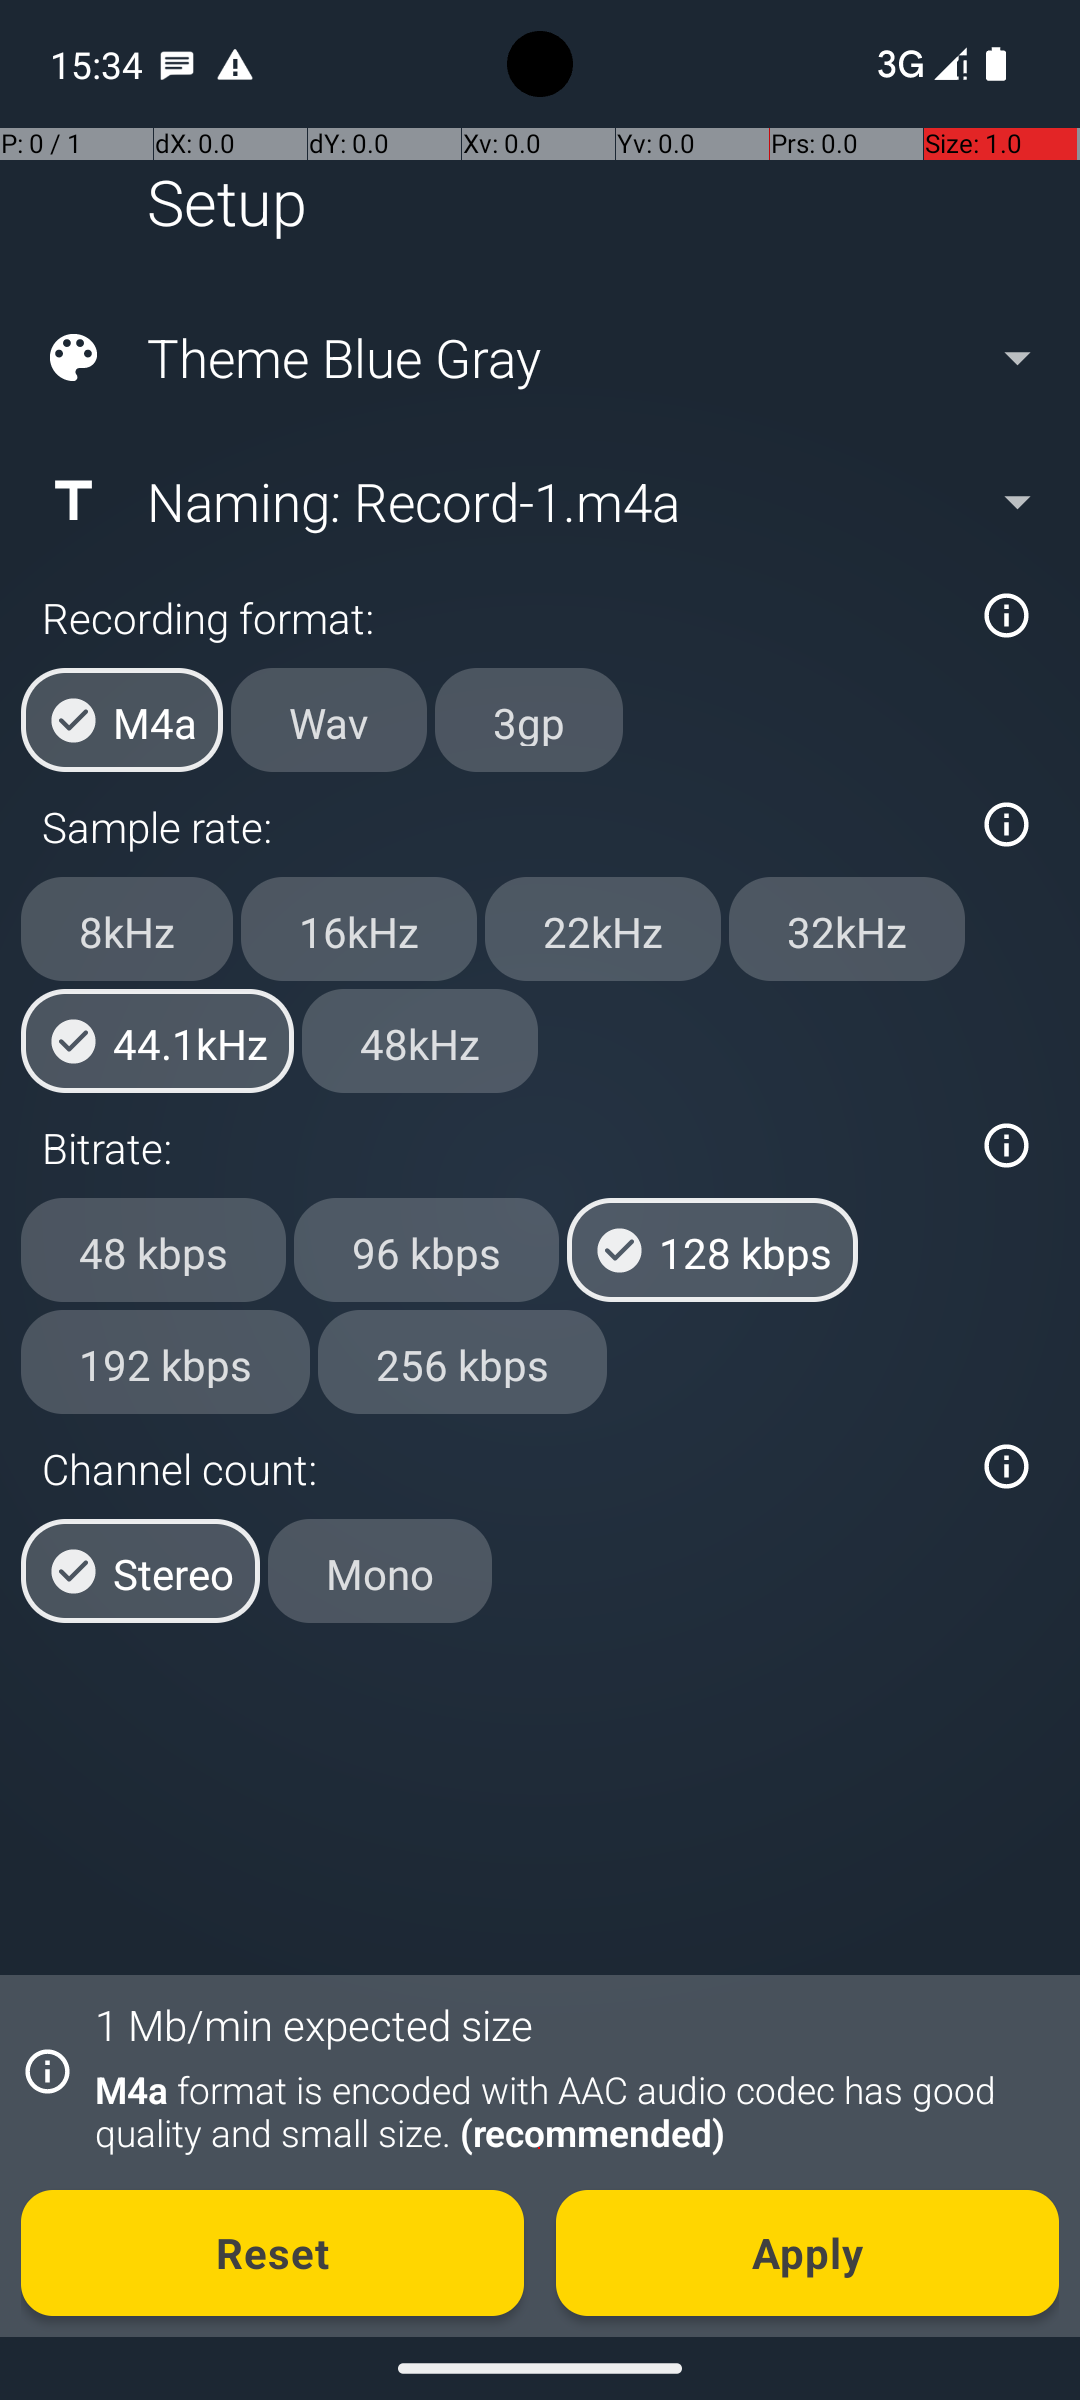 The image size is (1080, 2400). Describe the element at coordinates (847, 929) in the screenshot. I see `32kHz` at that location.